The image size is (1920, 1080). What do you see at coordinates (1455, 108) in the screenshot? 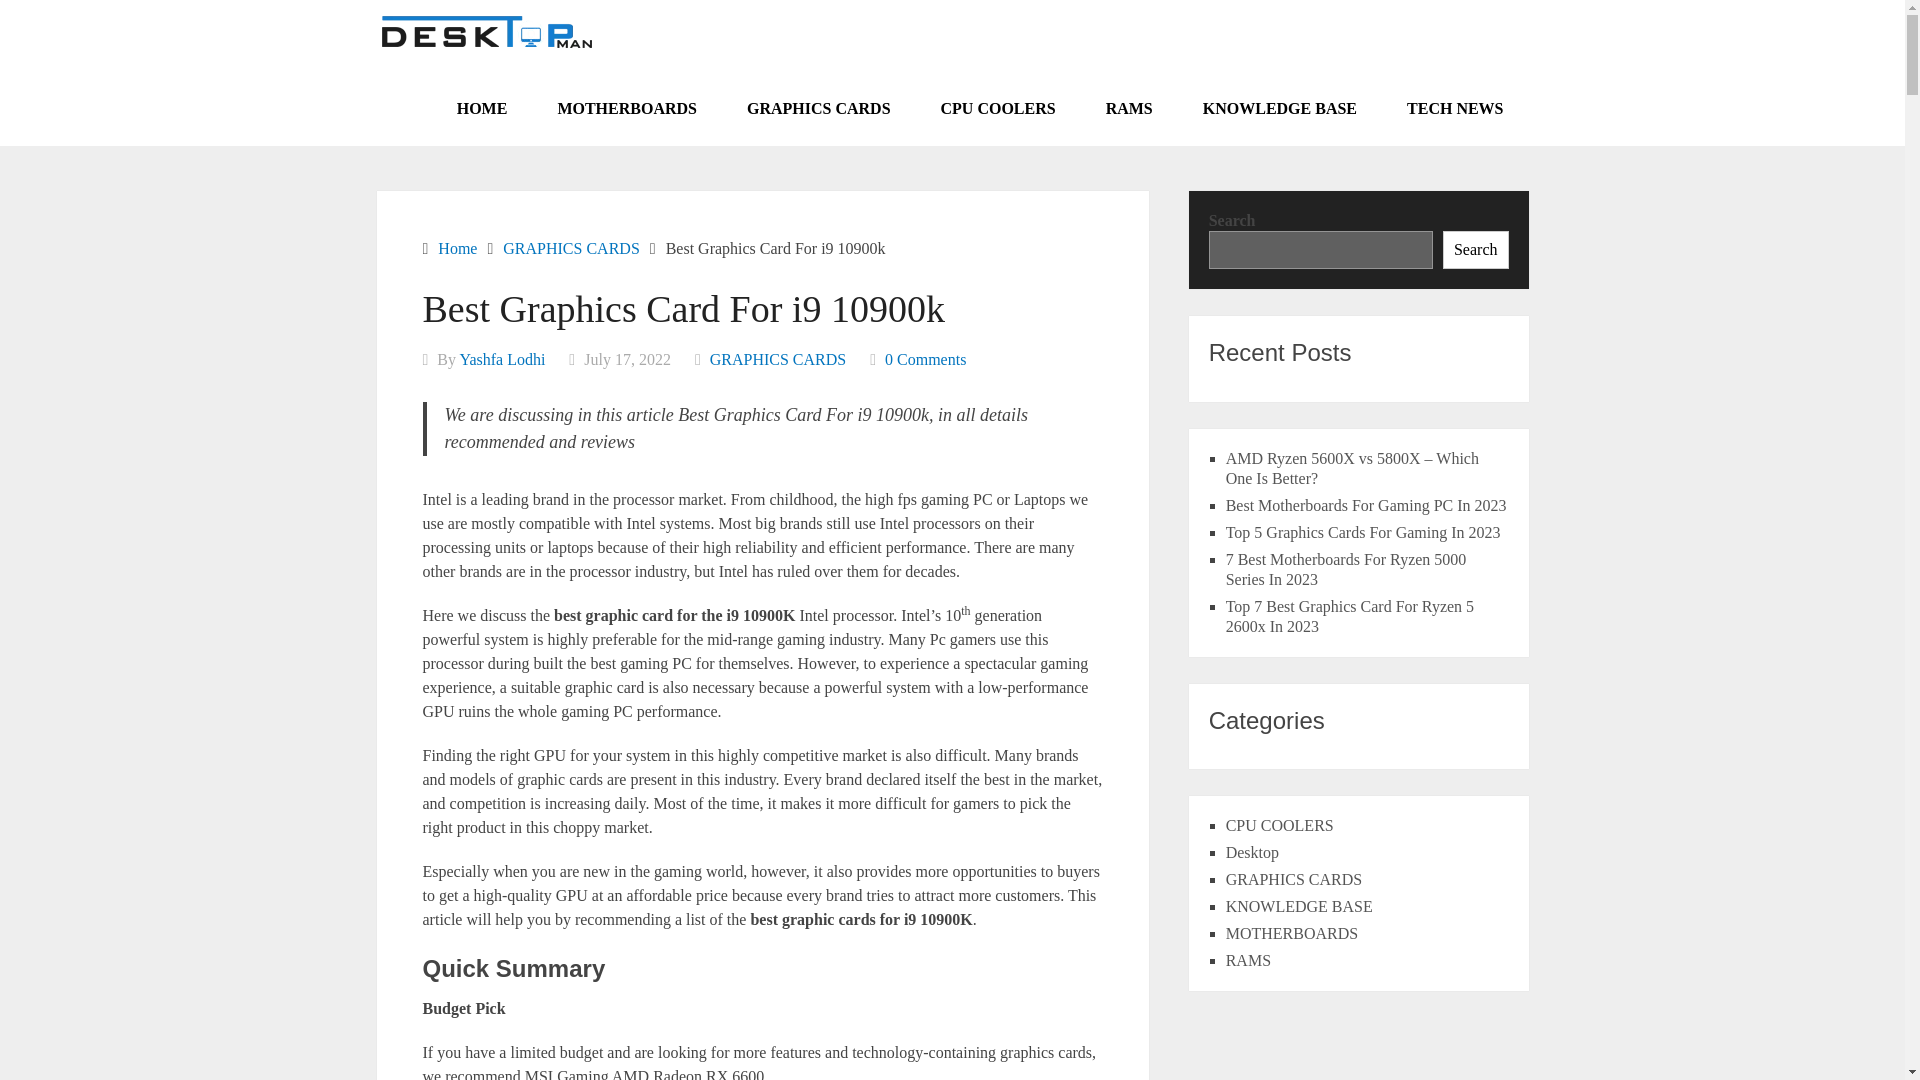
I see `TECH NEWS` at bounding box center [1455, 108].